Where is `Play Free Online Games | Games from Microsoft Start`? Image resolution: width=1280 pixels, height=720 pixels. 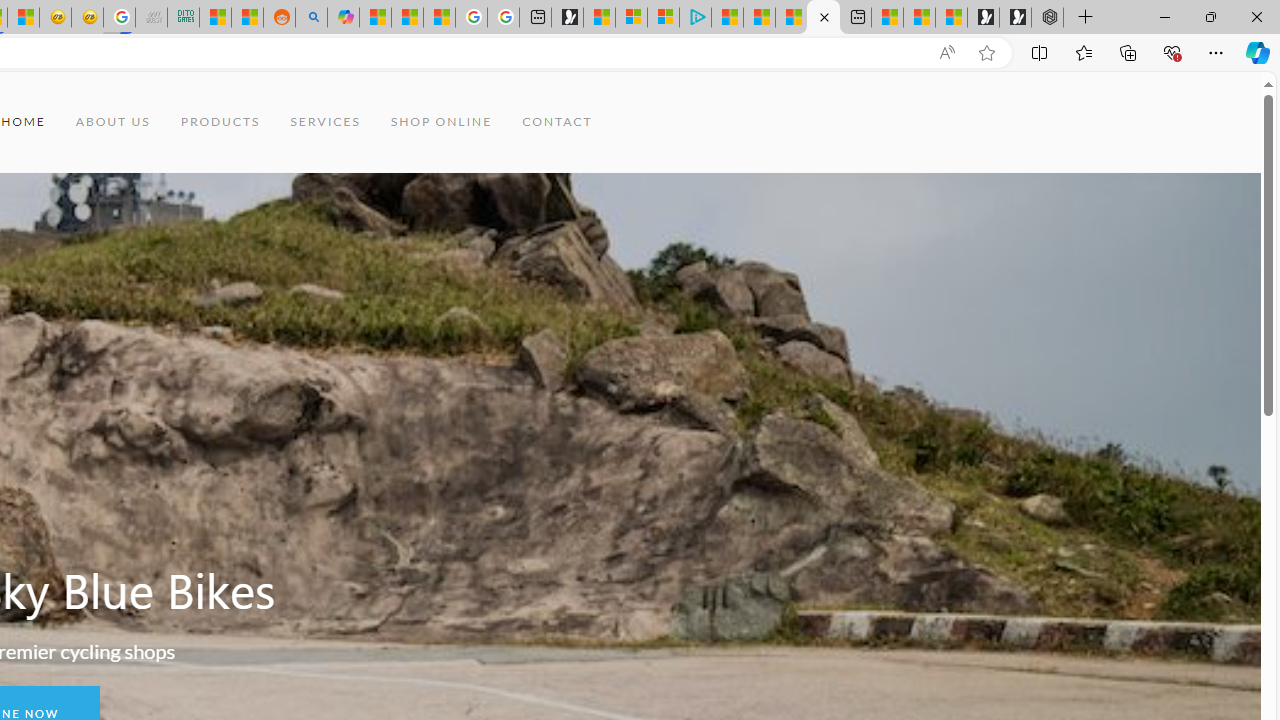
Play Free Online Games | Games from Microsoft Start is located at coordinates (1014, 18).